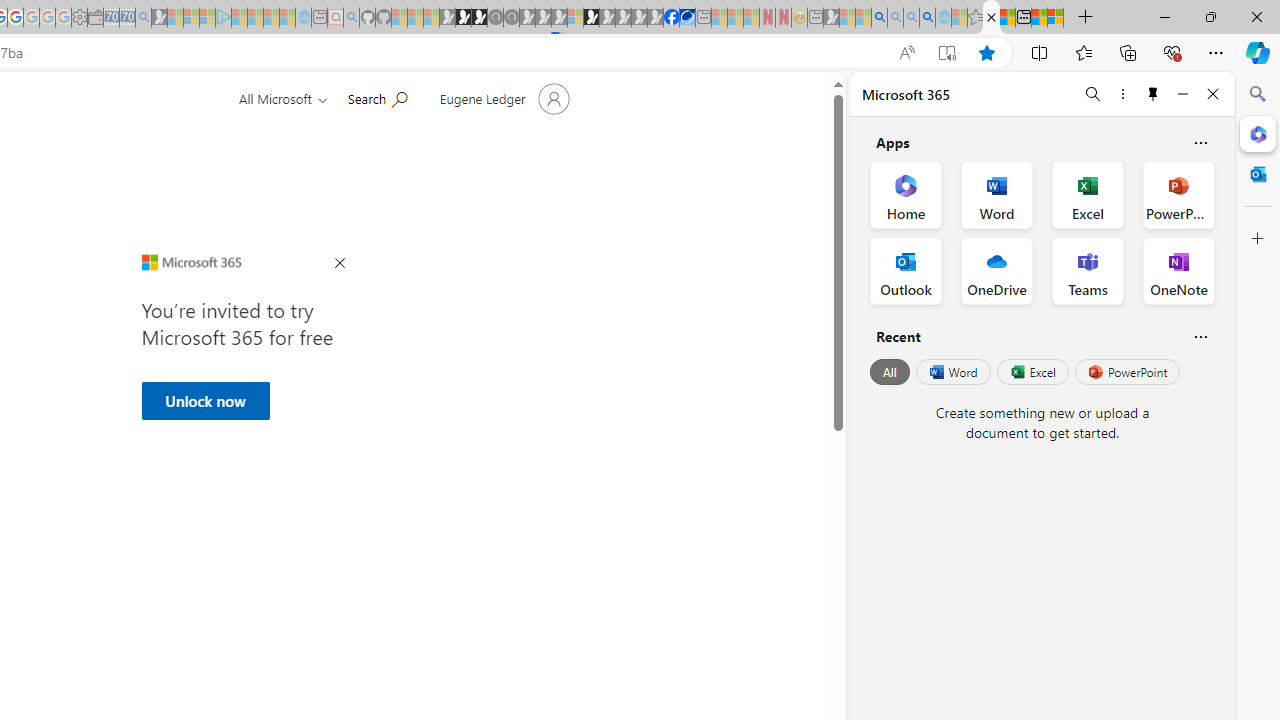  I want to click on Microsoft account | Privacy, so click(1056, 18).